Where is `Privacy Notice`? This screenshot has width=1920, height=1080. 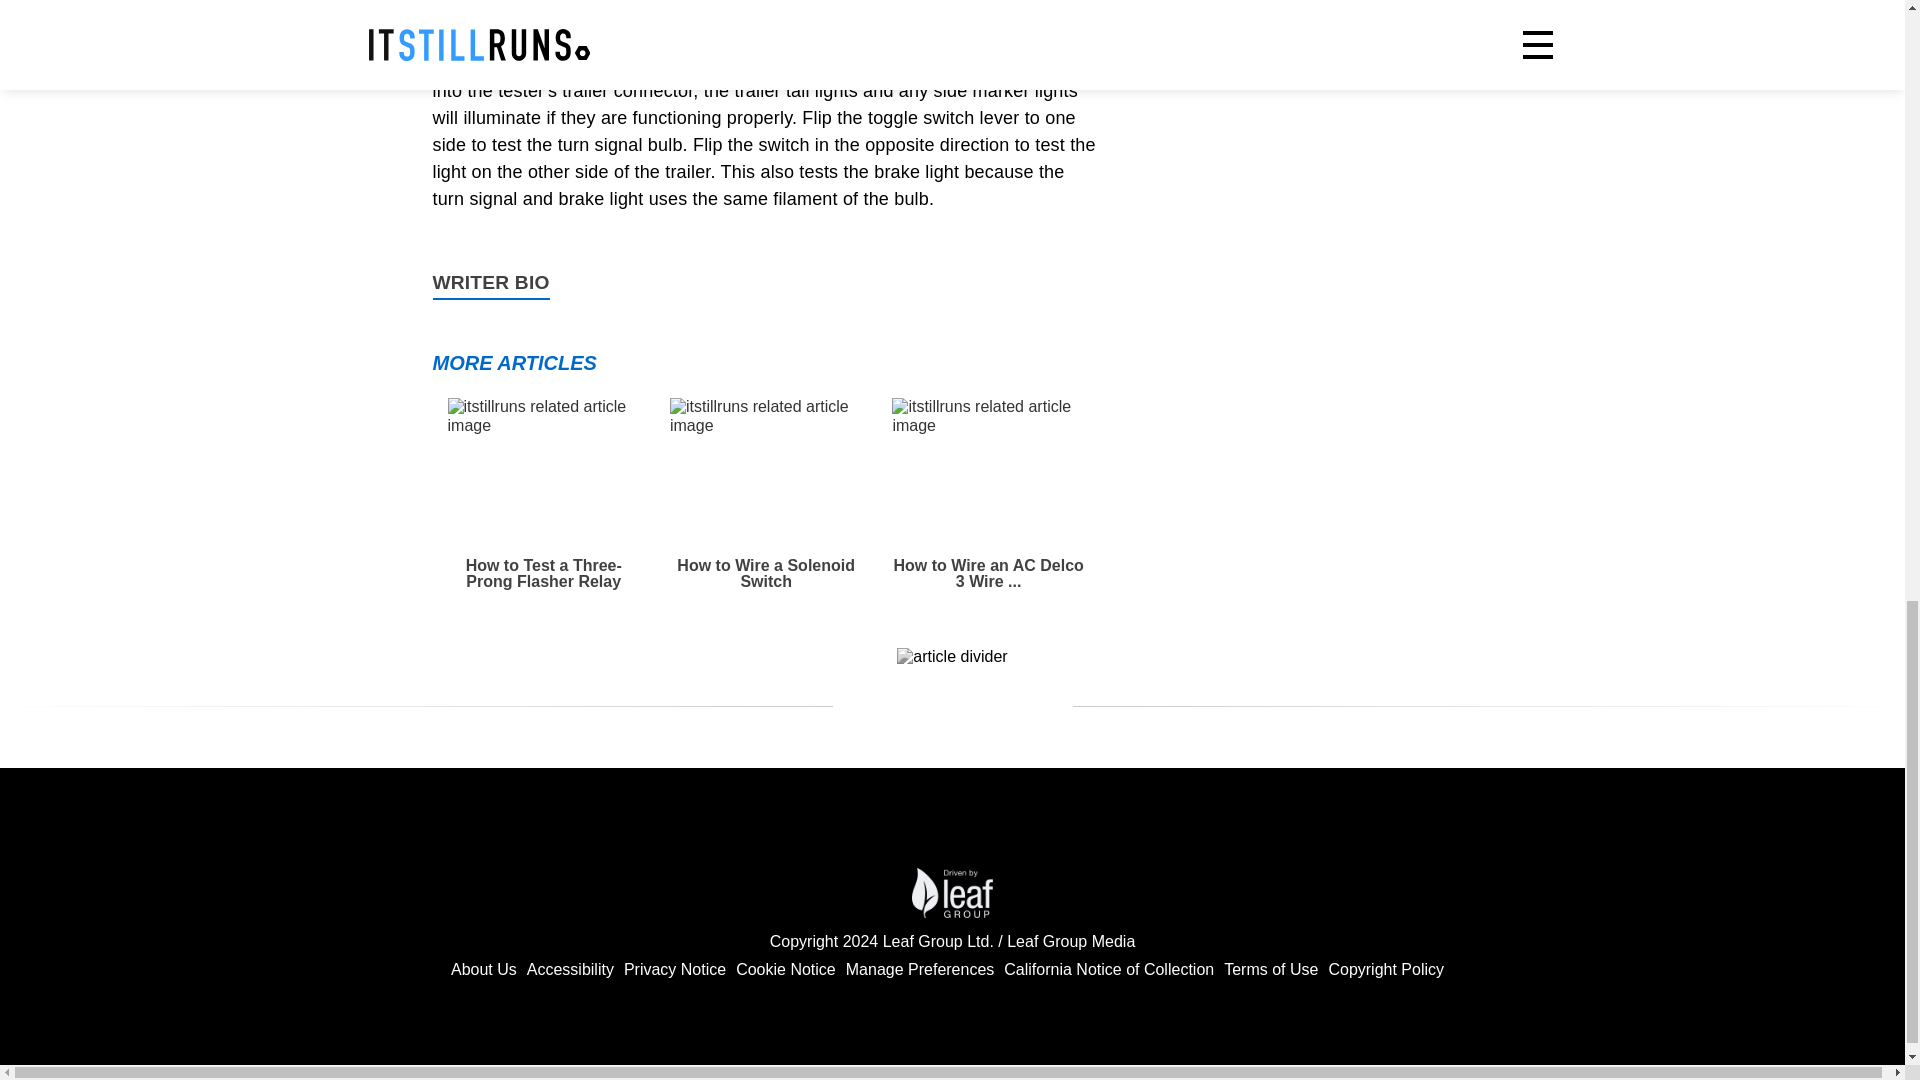
Privacy Notice is located at coordinates (674, 970).